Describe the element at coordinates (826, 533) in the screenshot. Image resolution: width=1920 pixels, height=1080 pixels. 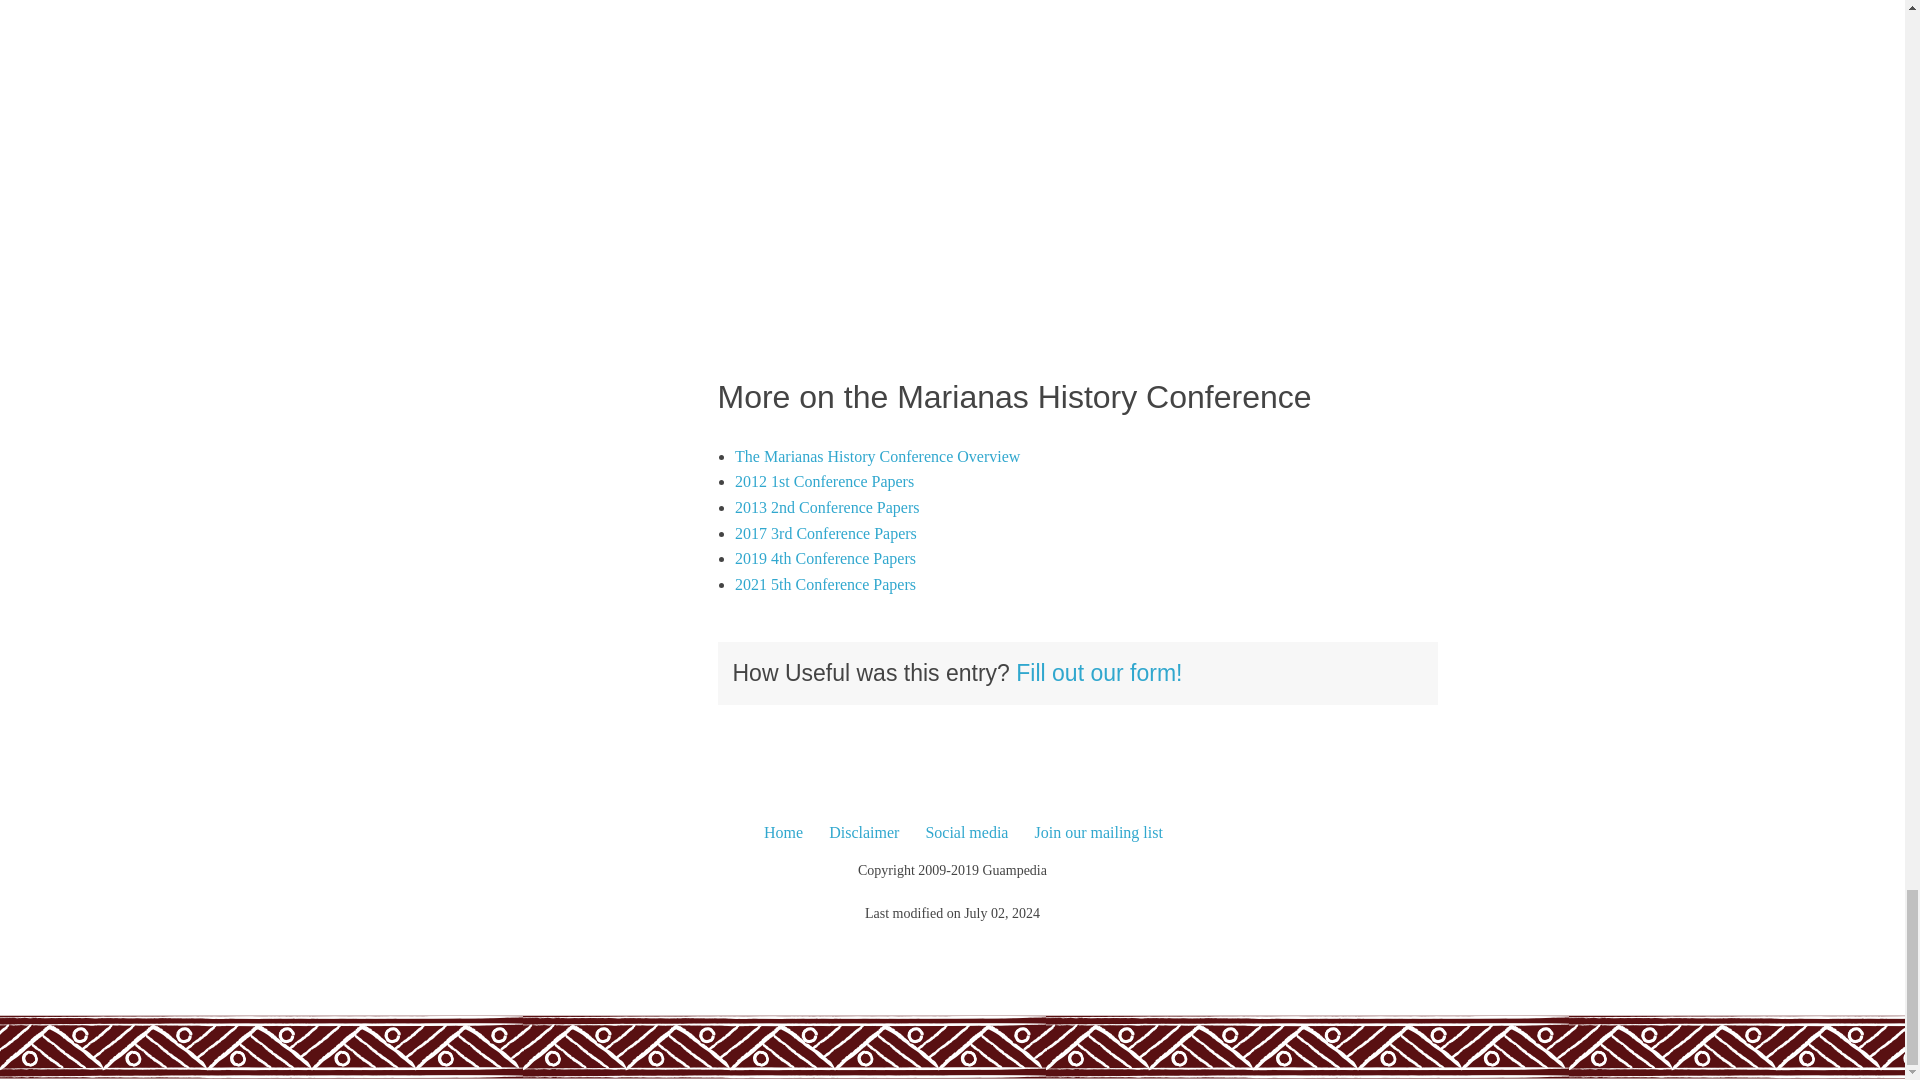
I see `2017 3rd Conference Papers` at that location.